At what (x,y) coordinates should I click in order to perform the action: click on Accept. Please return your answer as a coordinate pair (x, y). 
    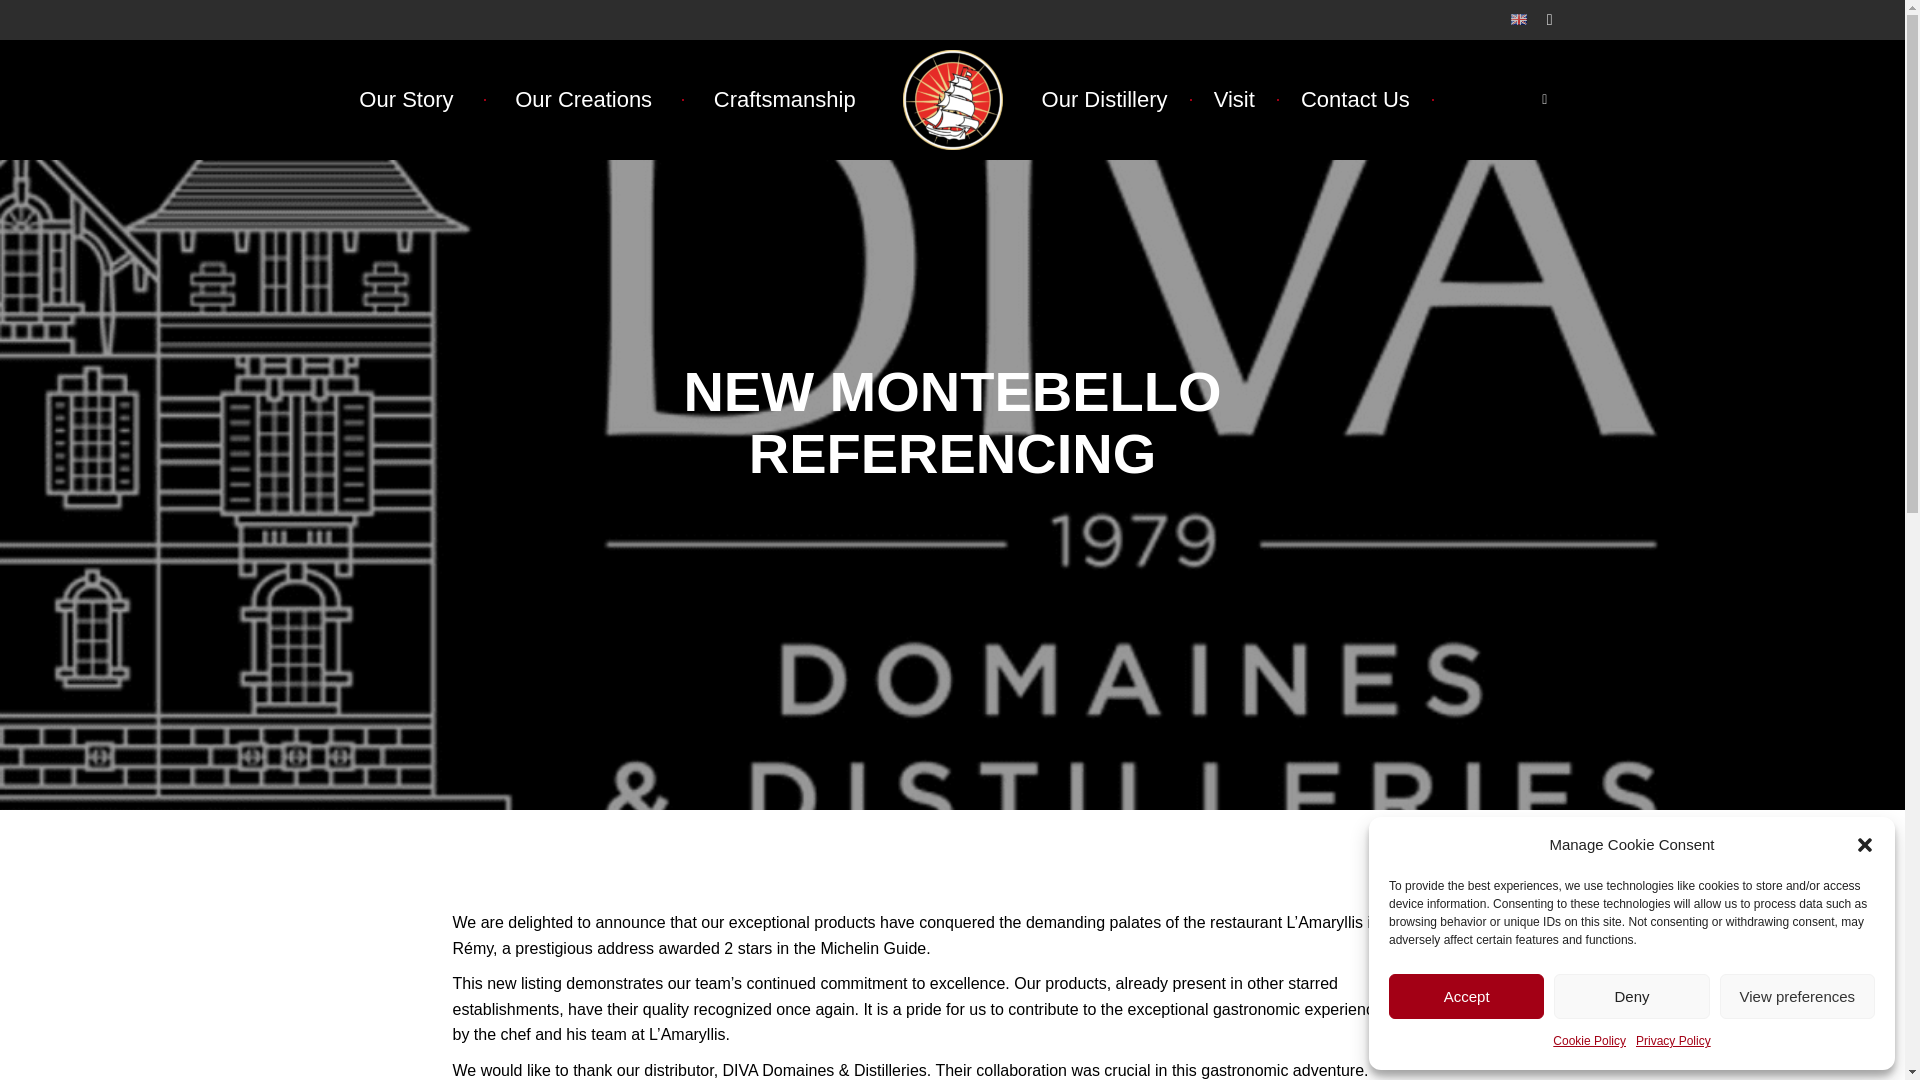
    Looking at the image, I should click on (1466, 996).